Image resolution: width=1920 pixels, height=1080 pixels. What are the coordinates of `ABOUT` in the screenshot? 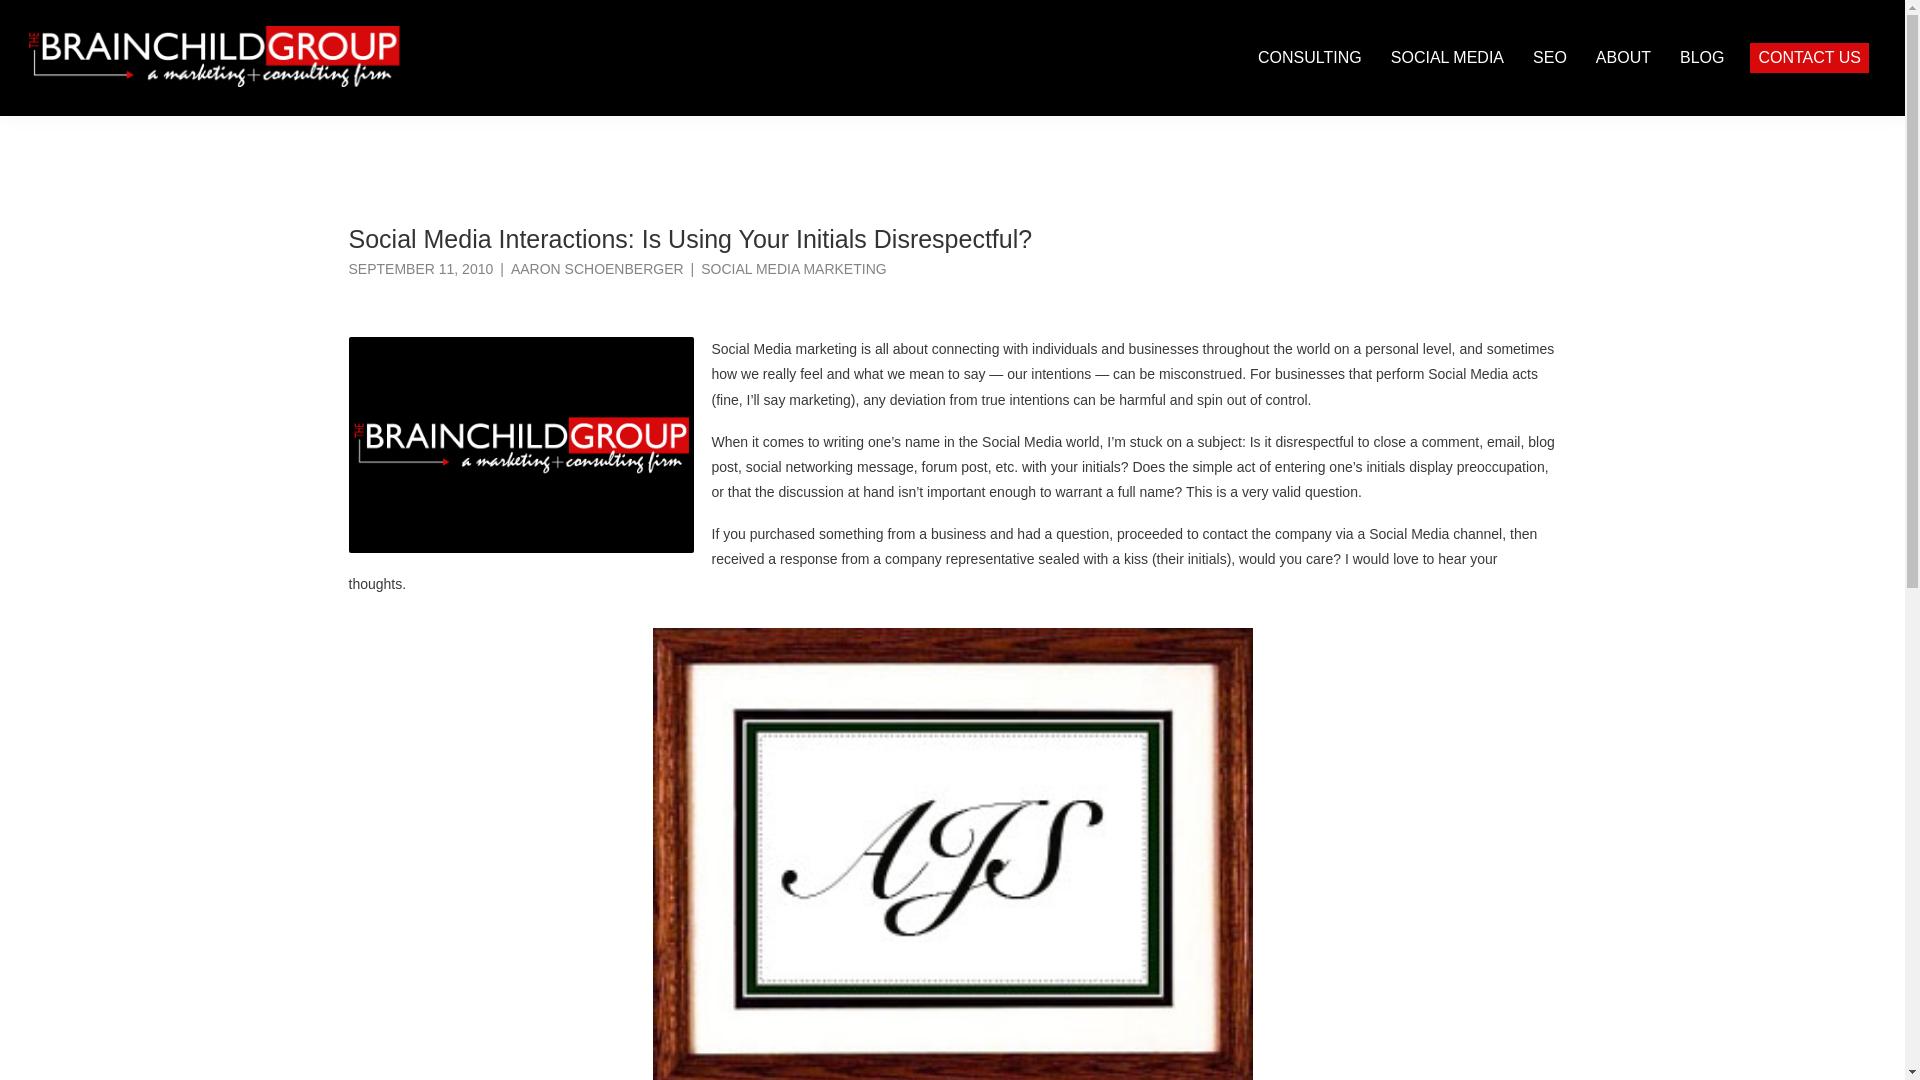 It's located at (1623, 57).